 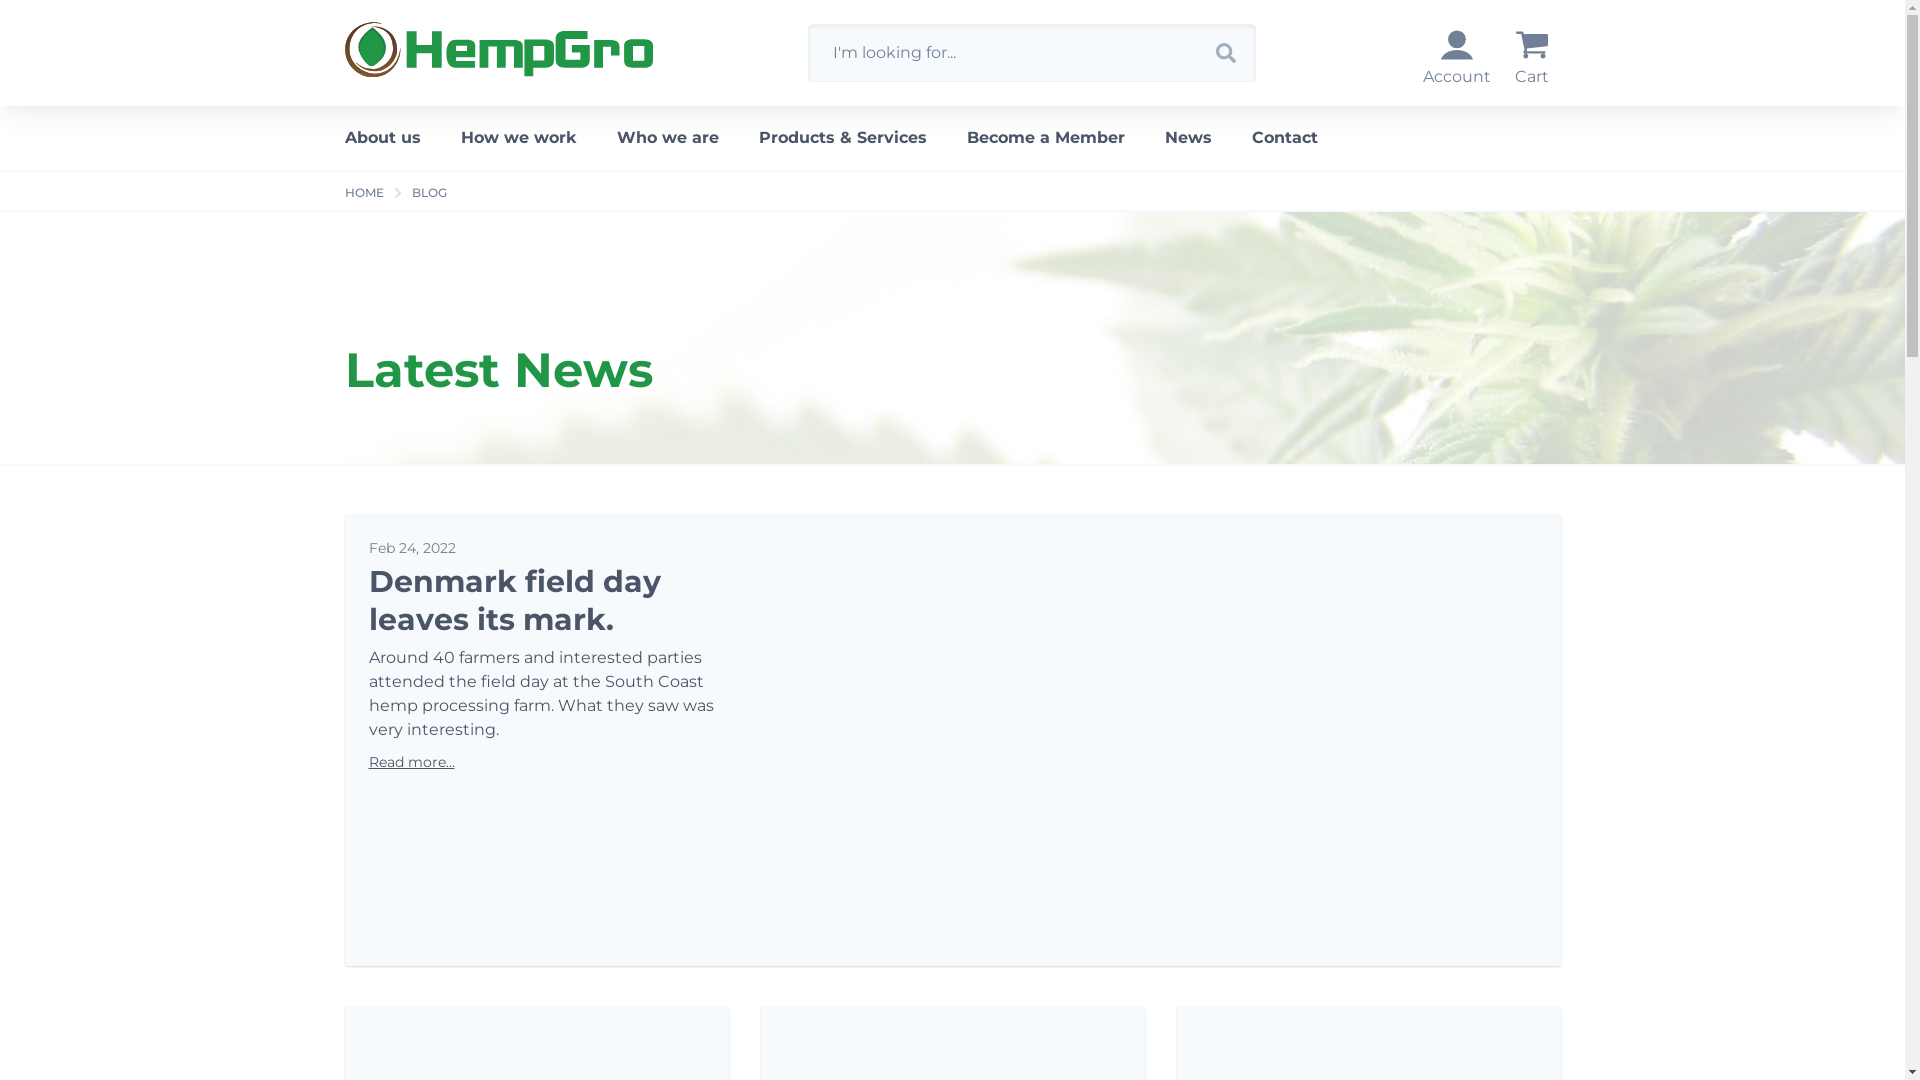 I want to click on BLOG, so click(x=430, y=193).